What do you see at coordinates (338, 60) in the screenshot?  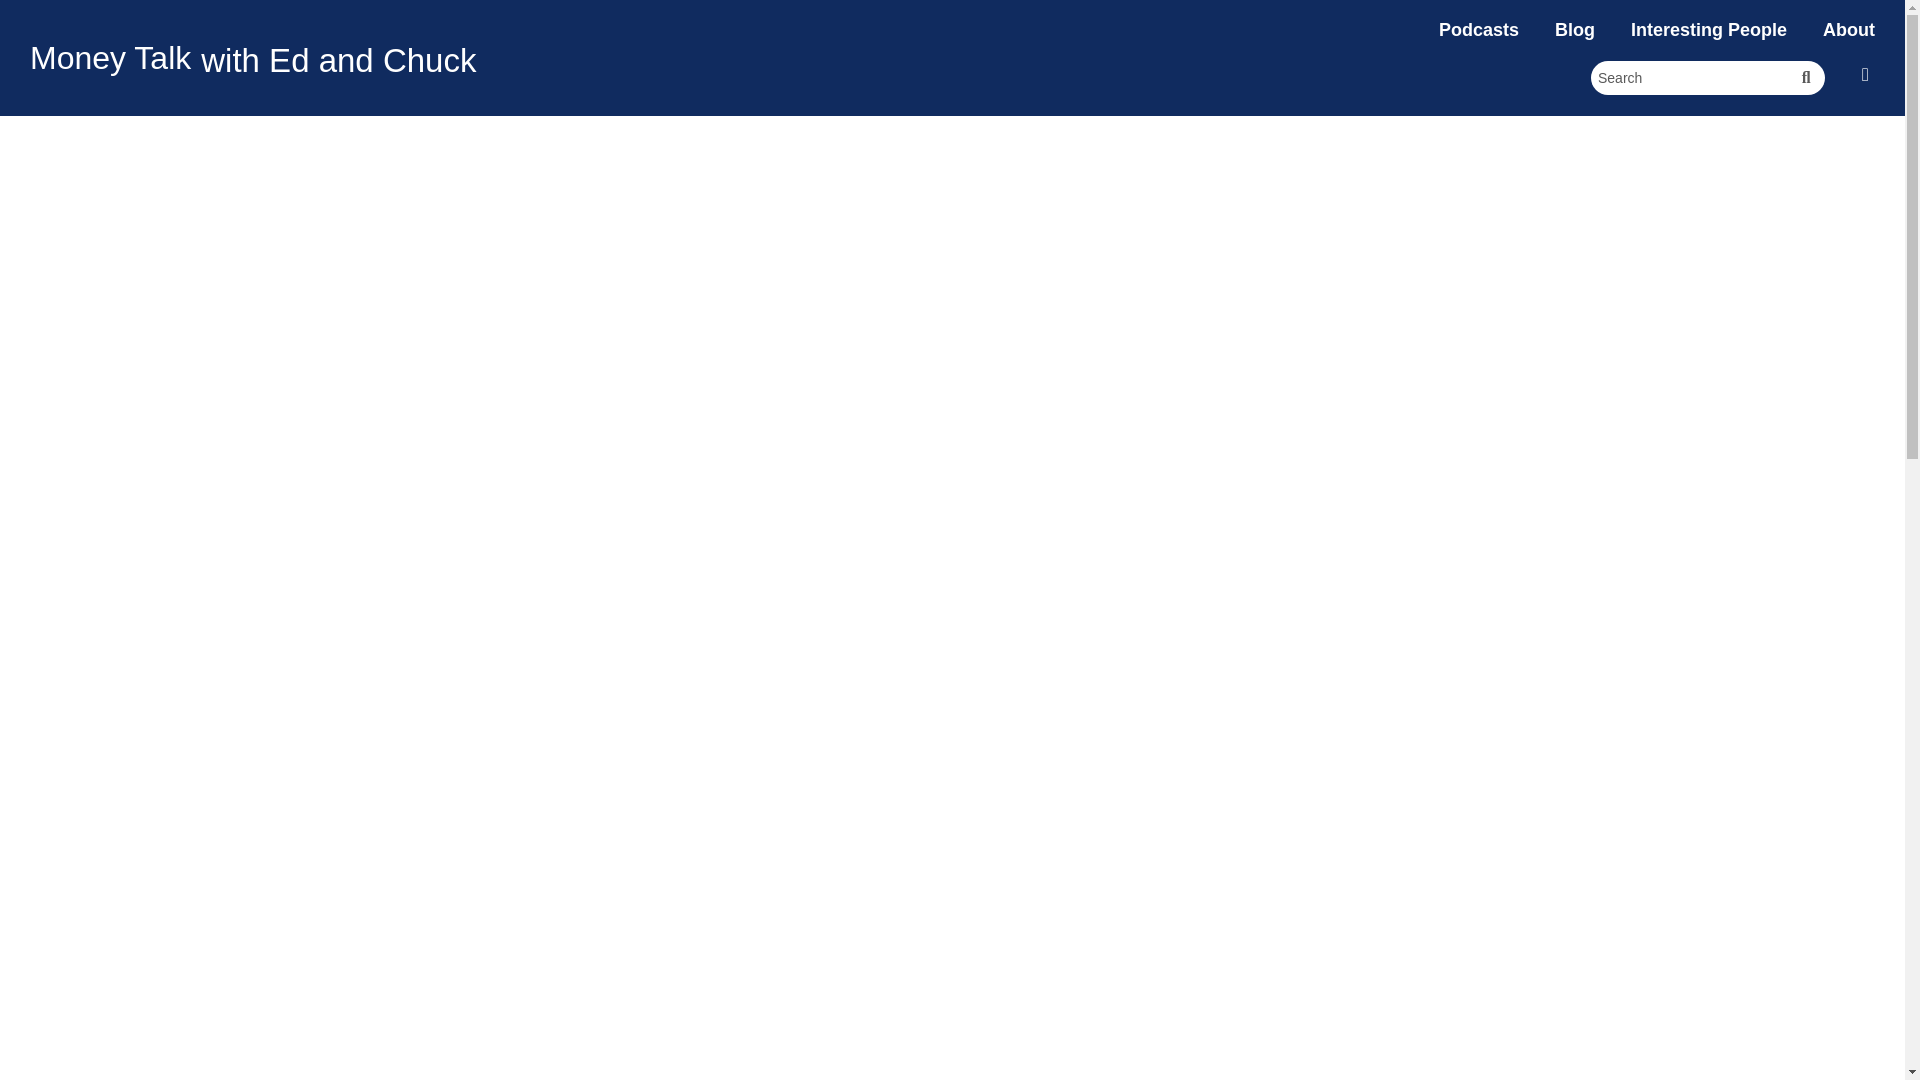 I see `with Ed and Chuck` at bounding box center [338, 60].